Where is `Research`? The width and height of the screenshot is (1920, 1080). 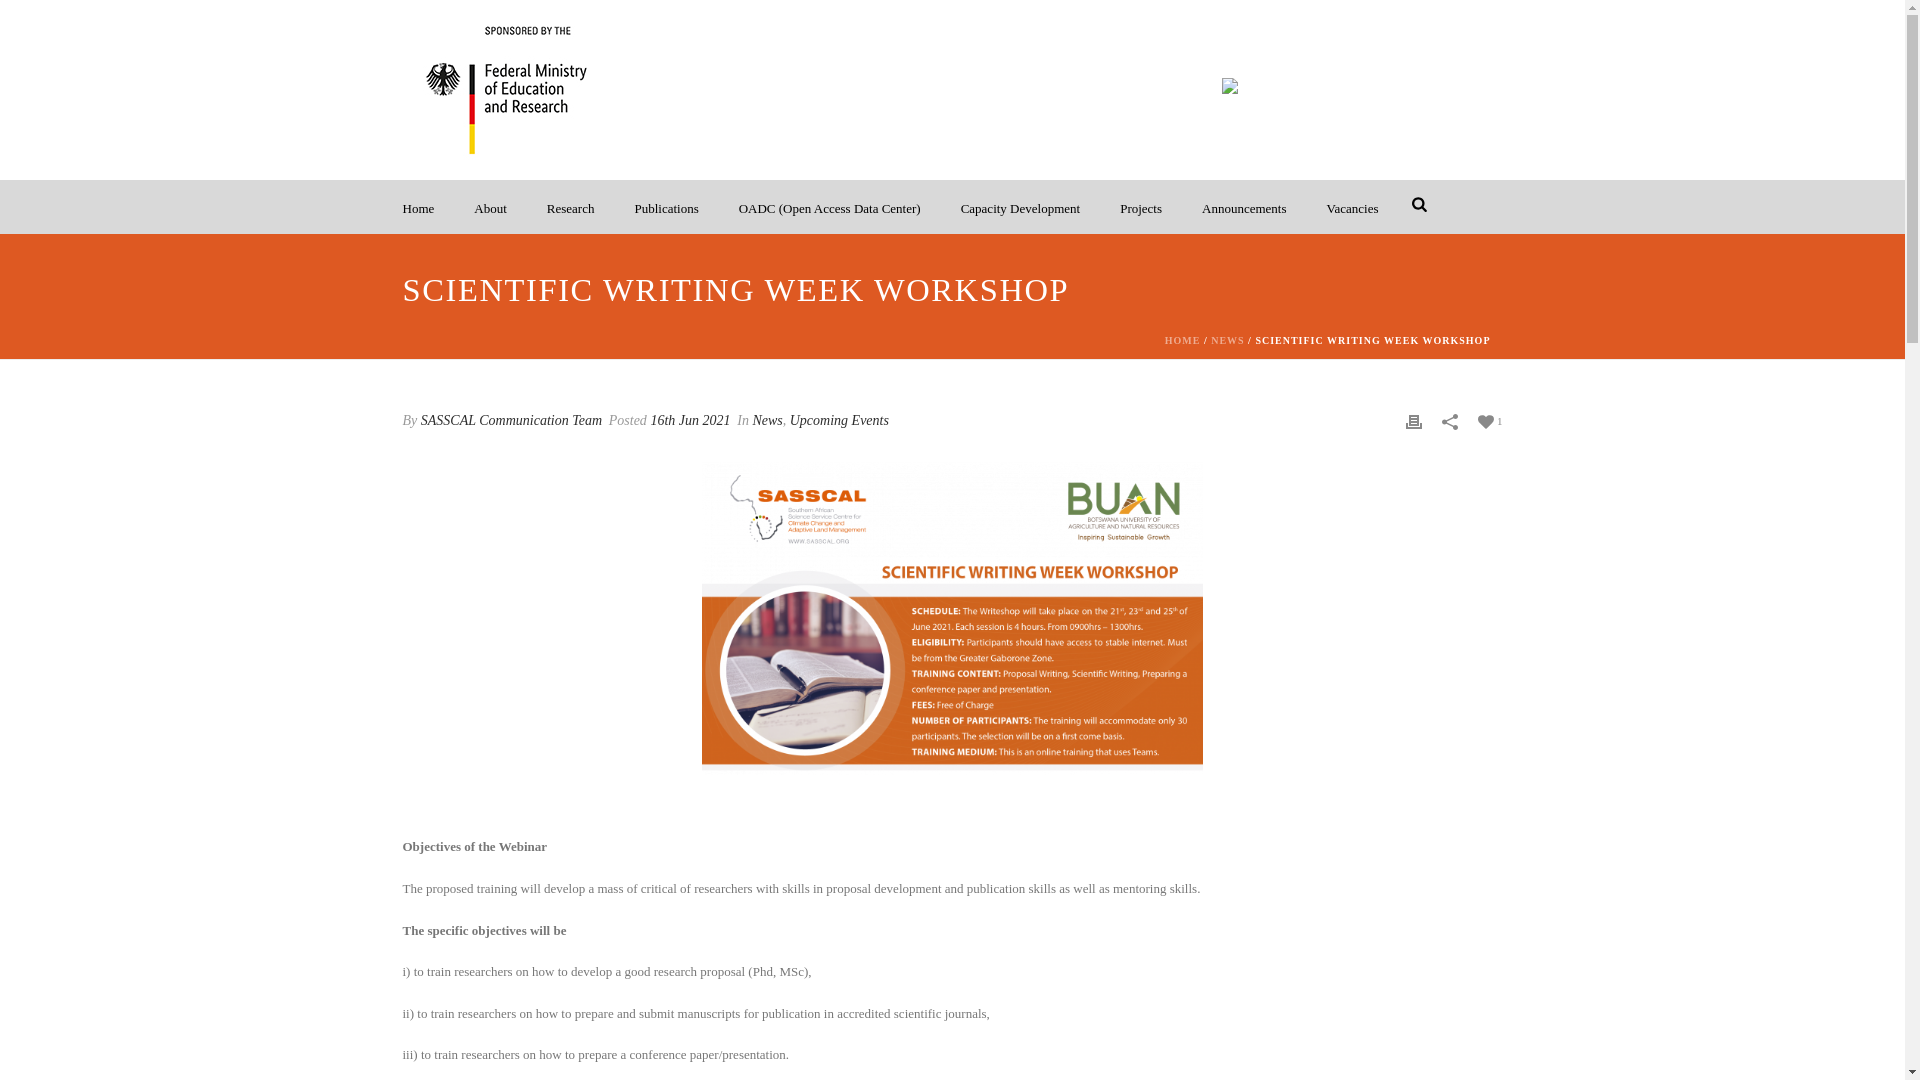
Research is located at coordinates (570, 207).